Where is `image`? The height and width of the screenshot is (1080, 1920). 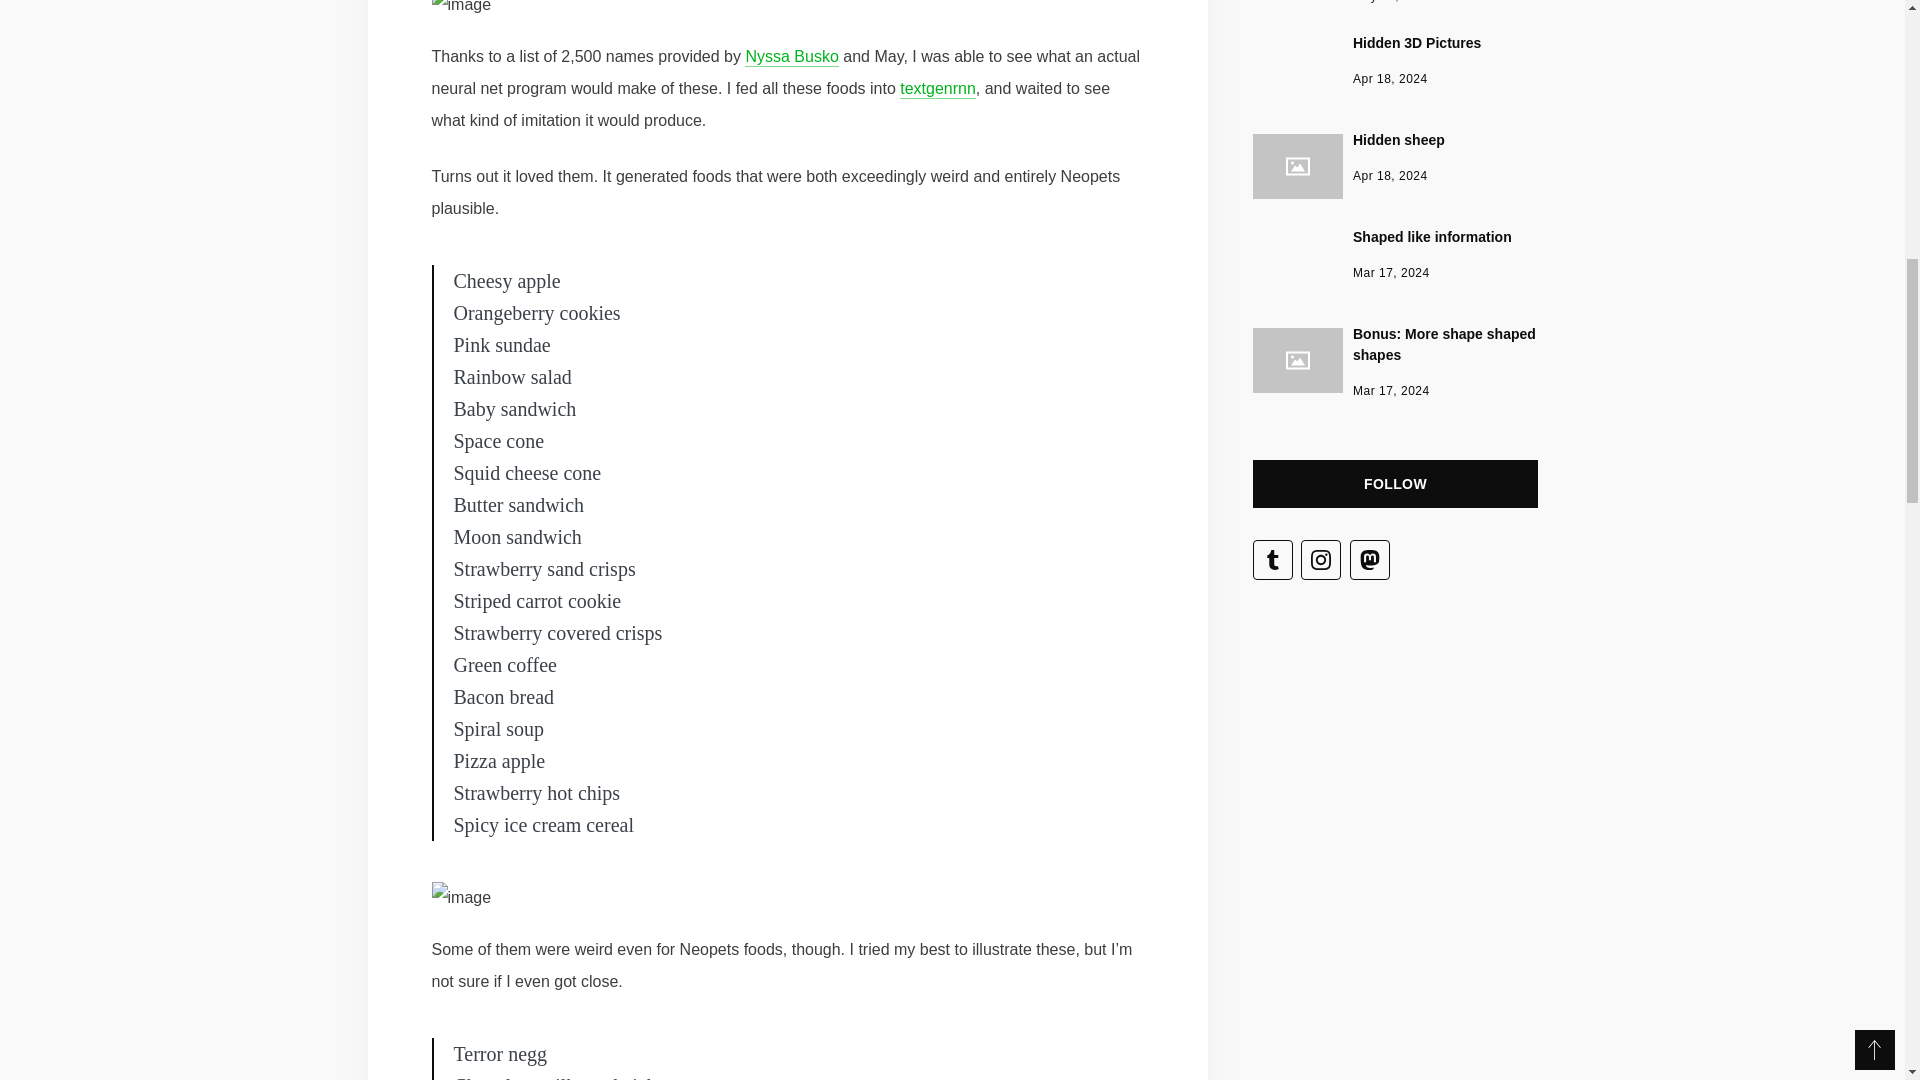
image is located at coordinates (1394, 254).